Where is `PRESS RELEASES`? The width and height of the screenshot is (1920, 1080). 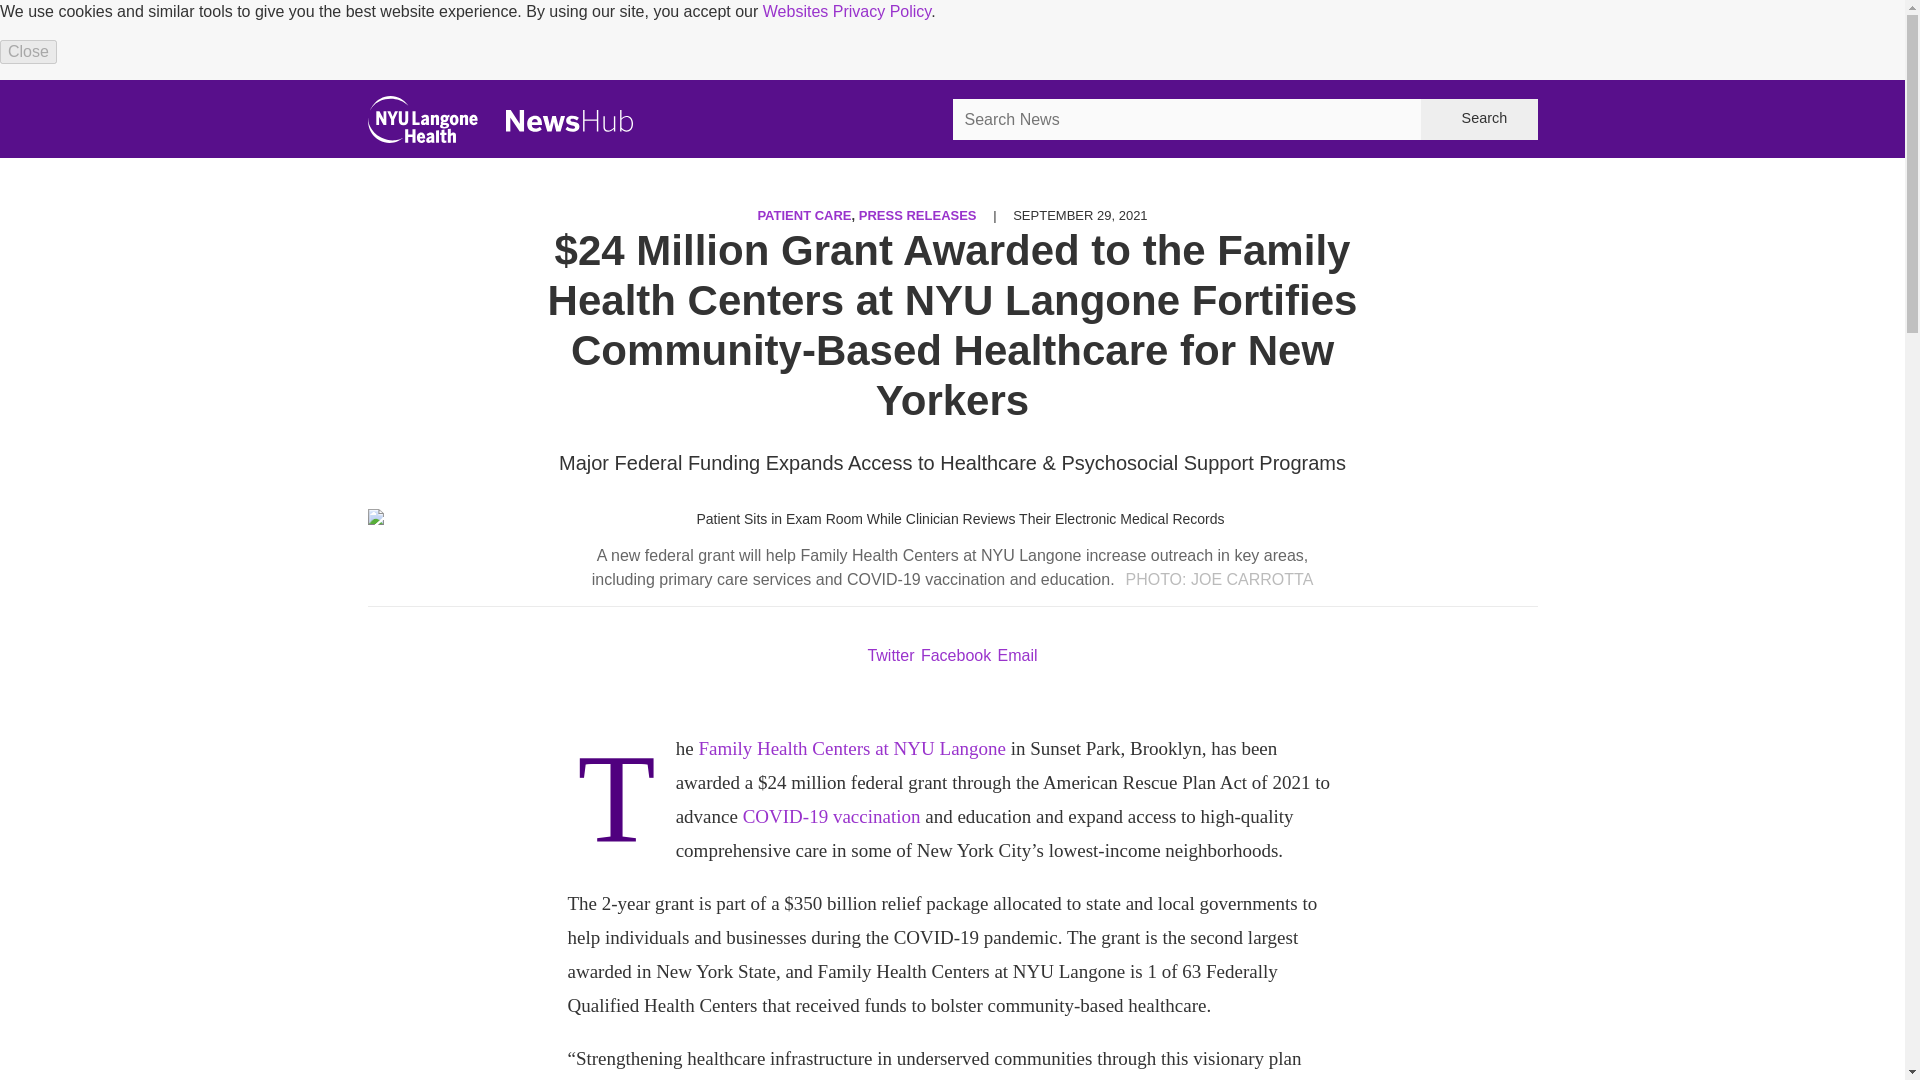
PRESS RELEASES is located at coordinates (918, 215).